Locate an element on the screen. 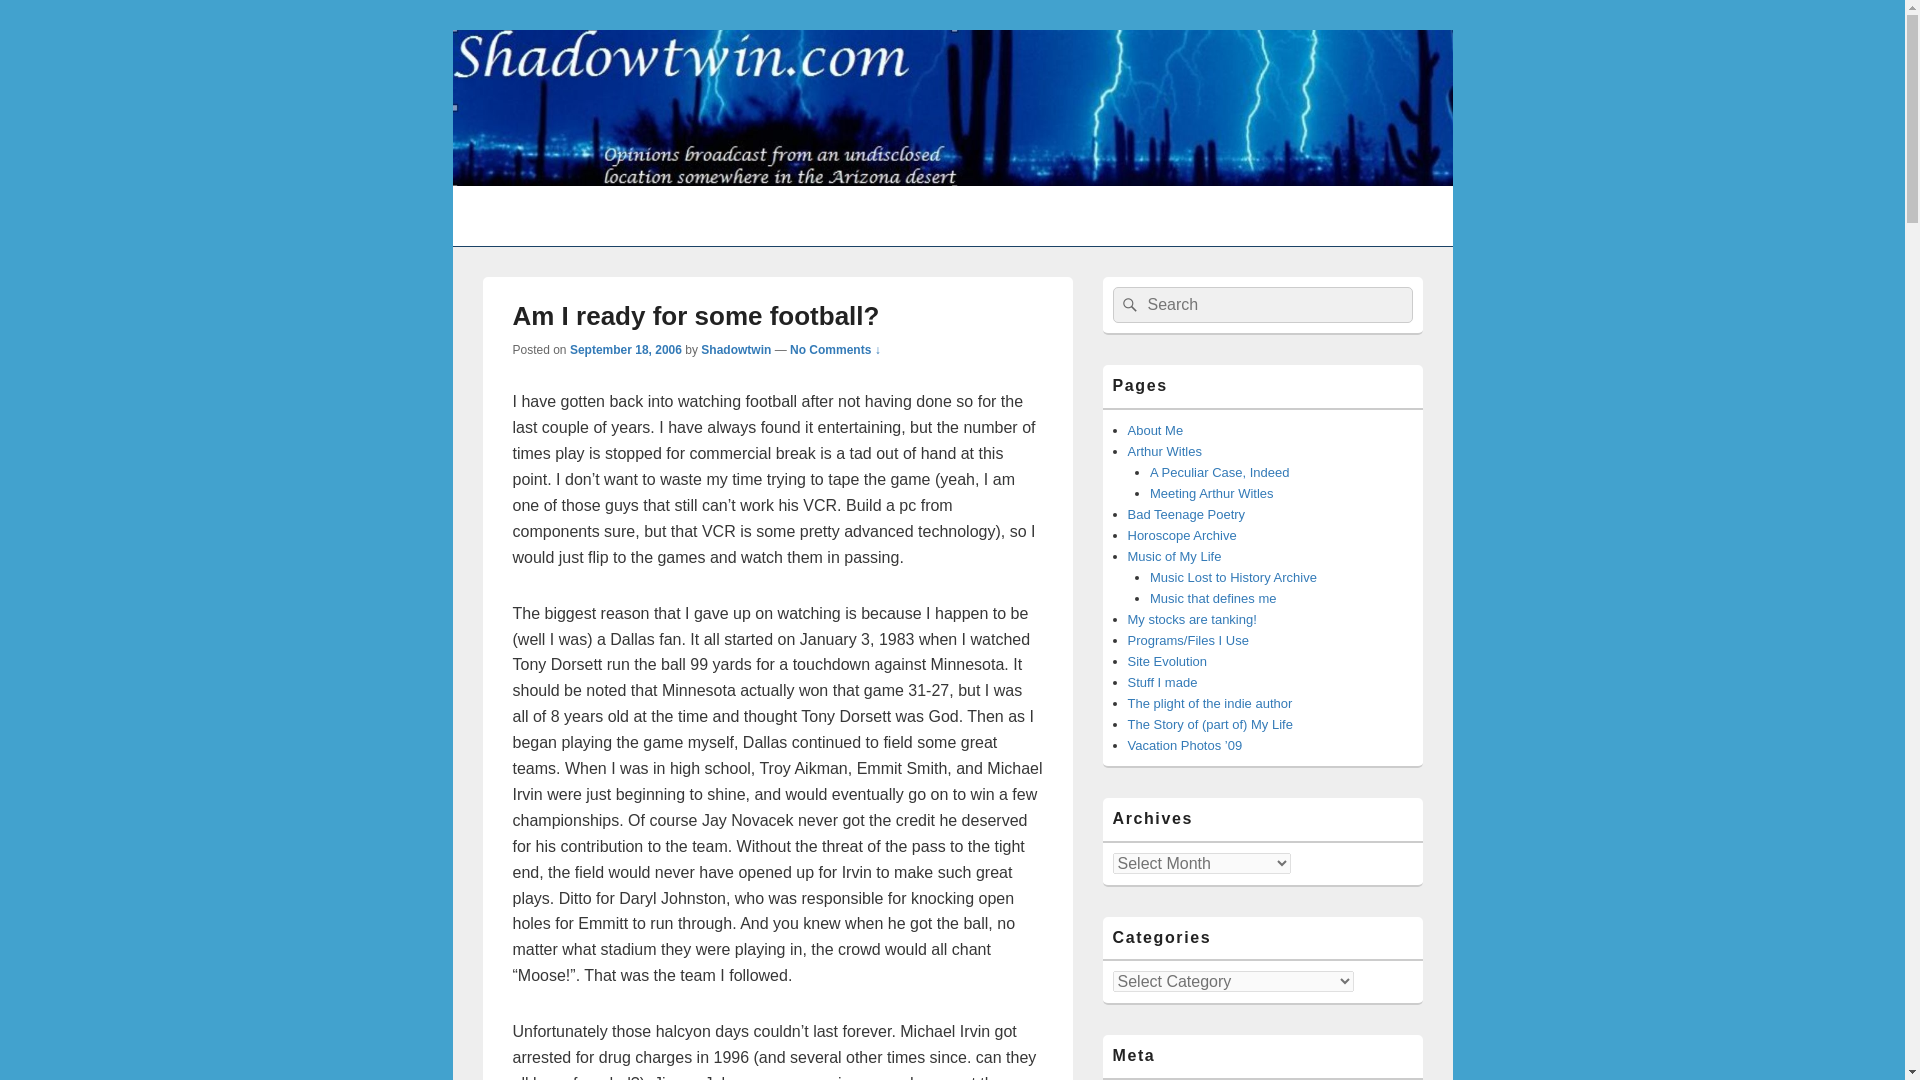  September 18, 2006 is located at coordinates (626, 350).